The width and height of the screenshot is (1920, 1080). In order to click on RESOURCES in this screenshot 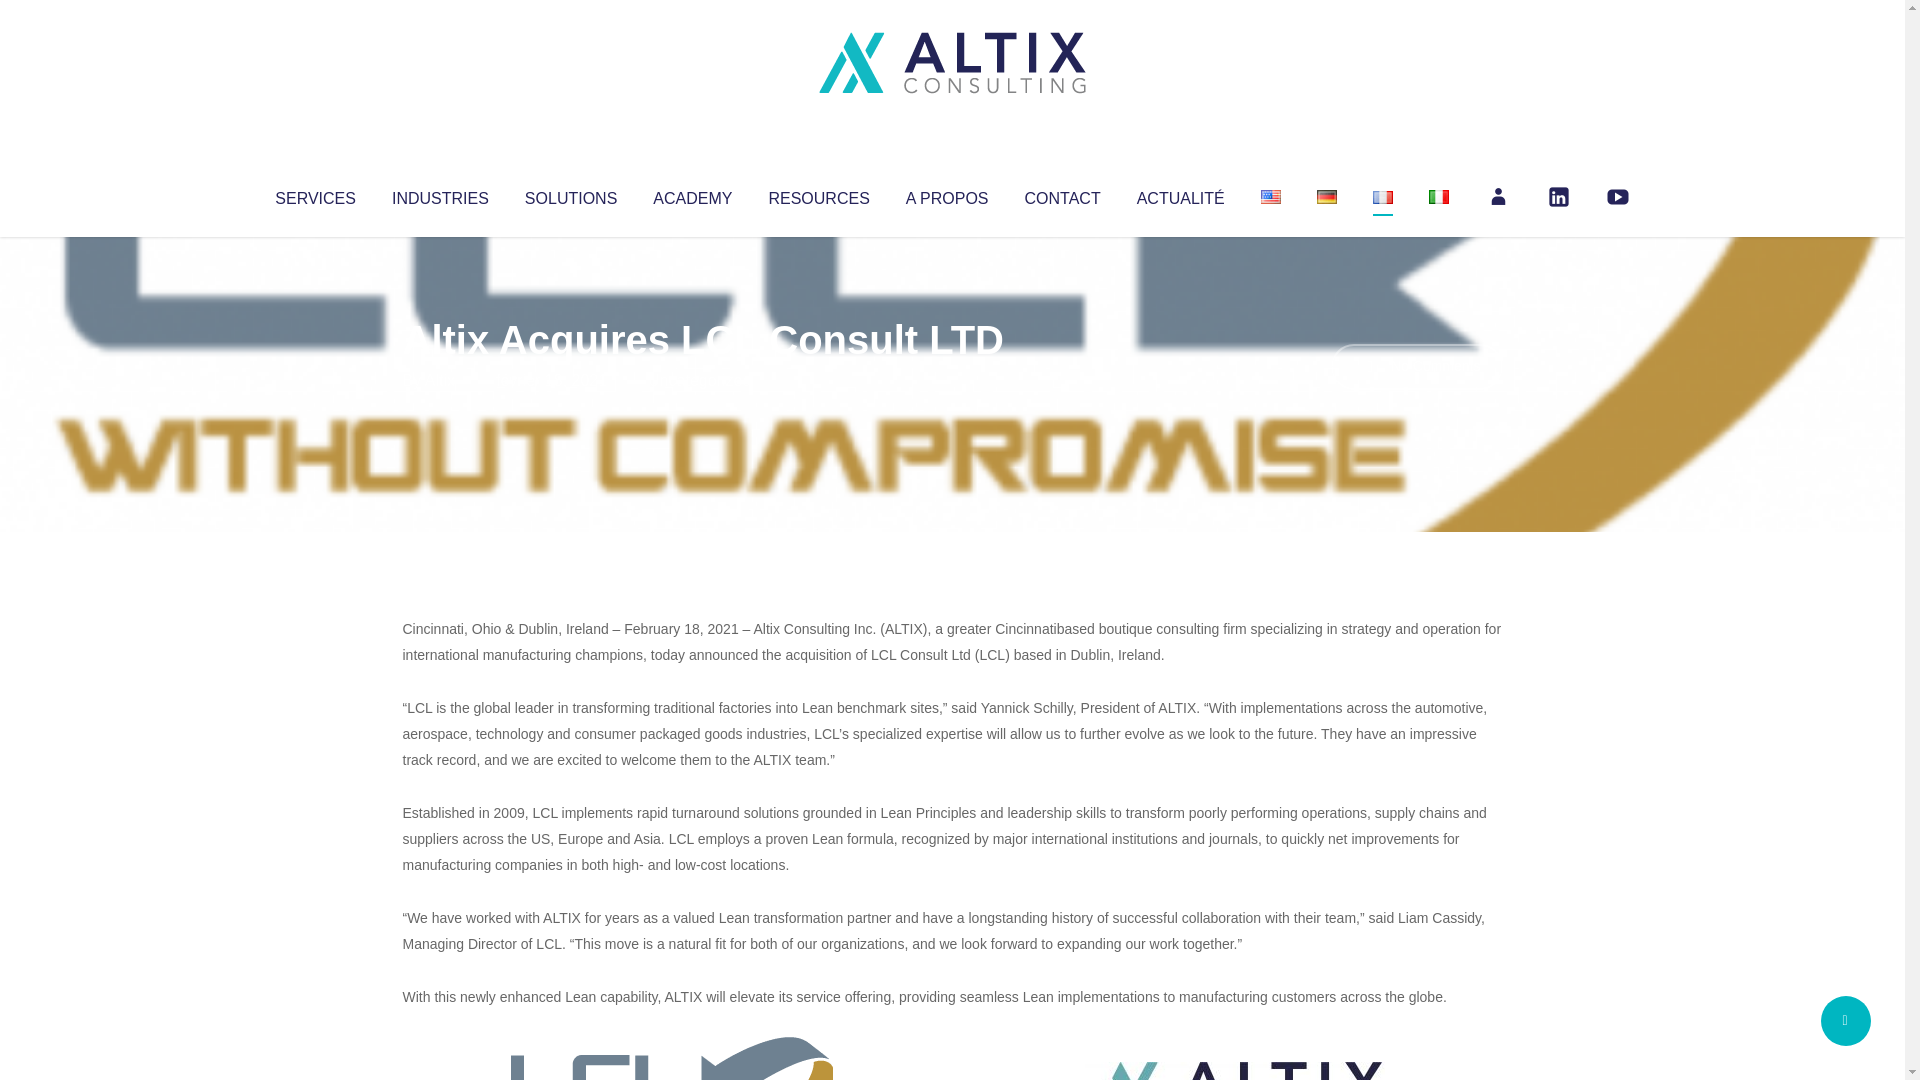, I will do `click(818, 194)`.